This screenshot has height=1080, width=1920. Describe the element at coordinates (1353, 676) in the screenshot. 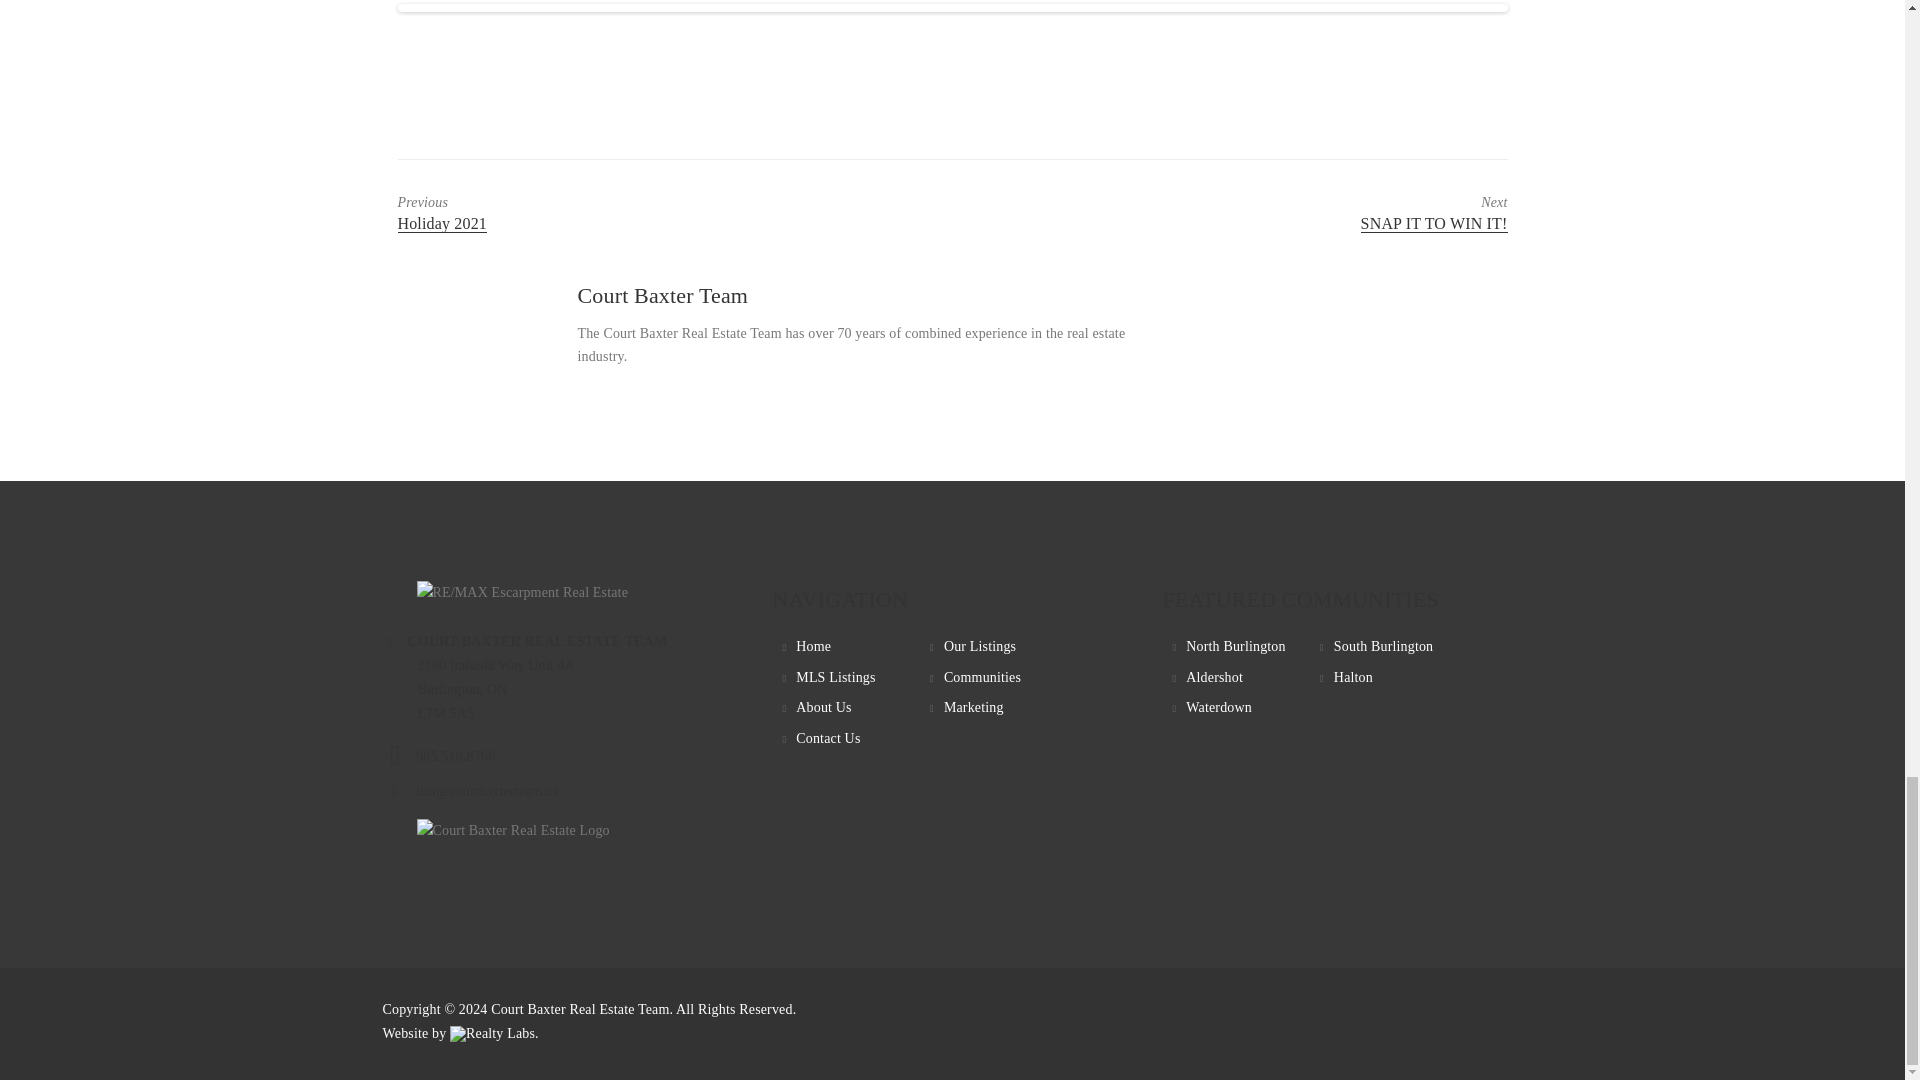

I see `Halton` at that location.